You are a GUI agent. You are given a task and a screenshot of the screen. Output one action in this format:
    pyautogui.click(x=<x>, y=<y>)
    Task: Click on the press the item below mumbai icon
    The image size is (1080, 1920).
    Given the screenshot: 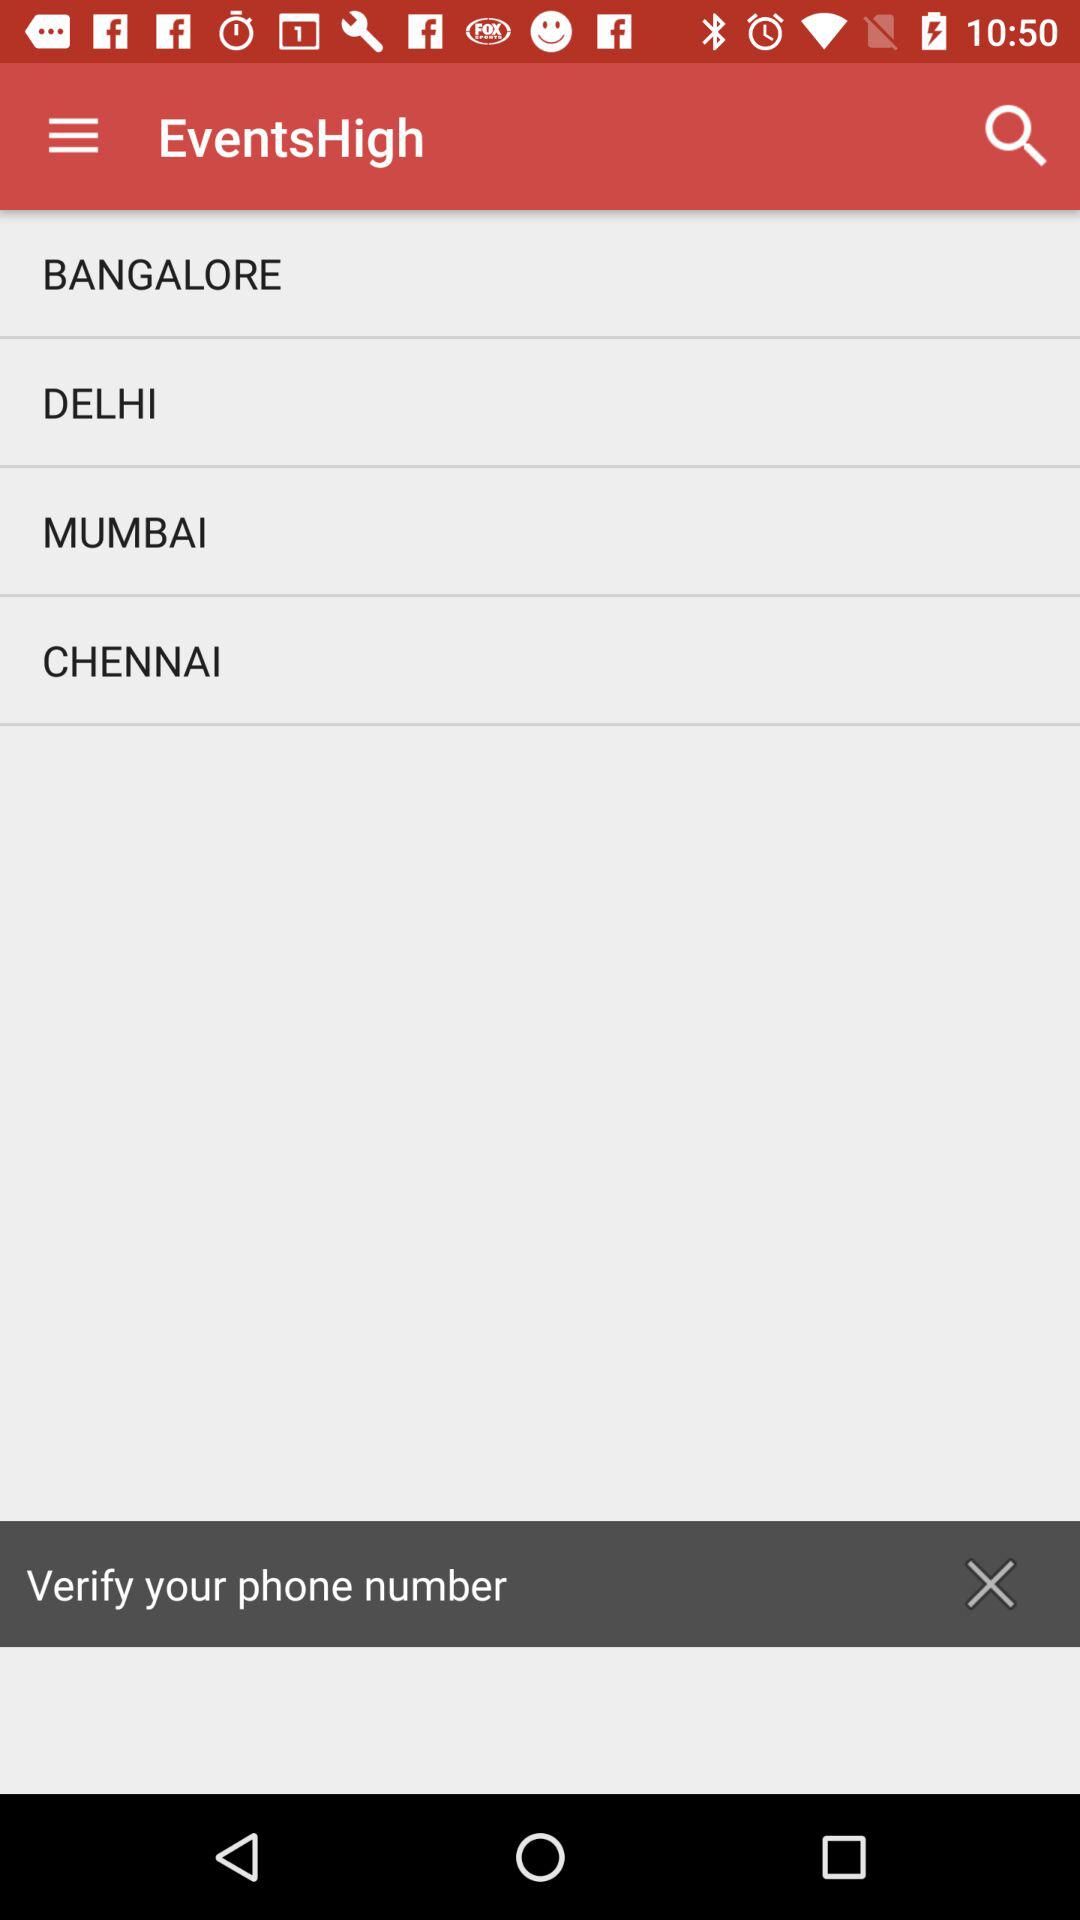 What is the action you would take?
    pyautogui.click(x=540, y=660)
    